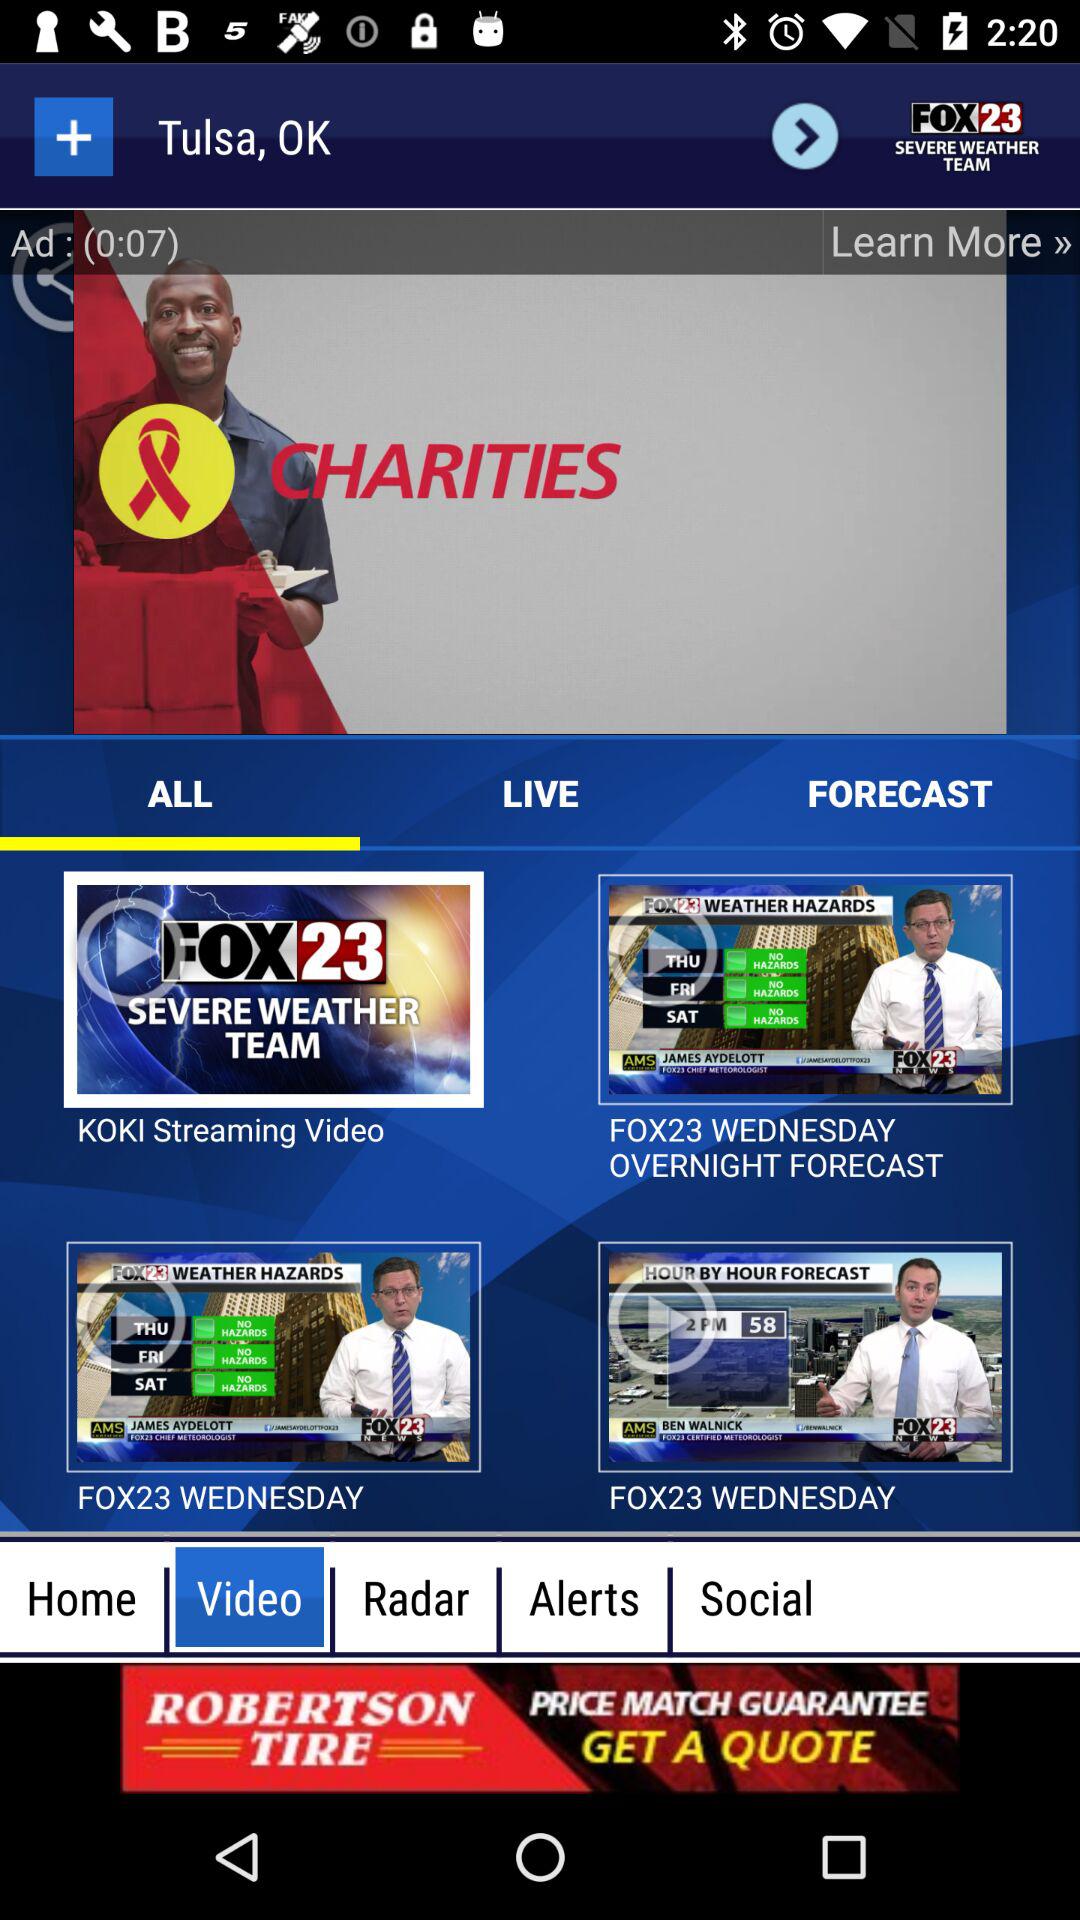 The image size is (1080, 1920). What do you see at coordinates (540, 1728) in the screenshot?
I see `view advertisement` at bounding box center [540, 1728].